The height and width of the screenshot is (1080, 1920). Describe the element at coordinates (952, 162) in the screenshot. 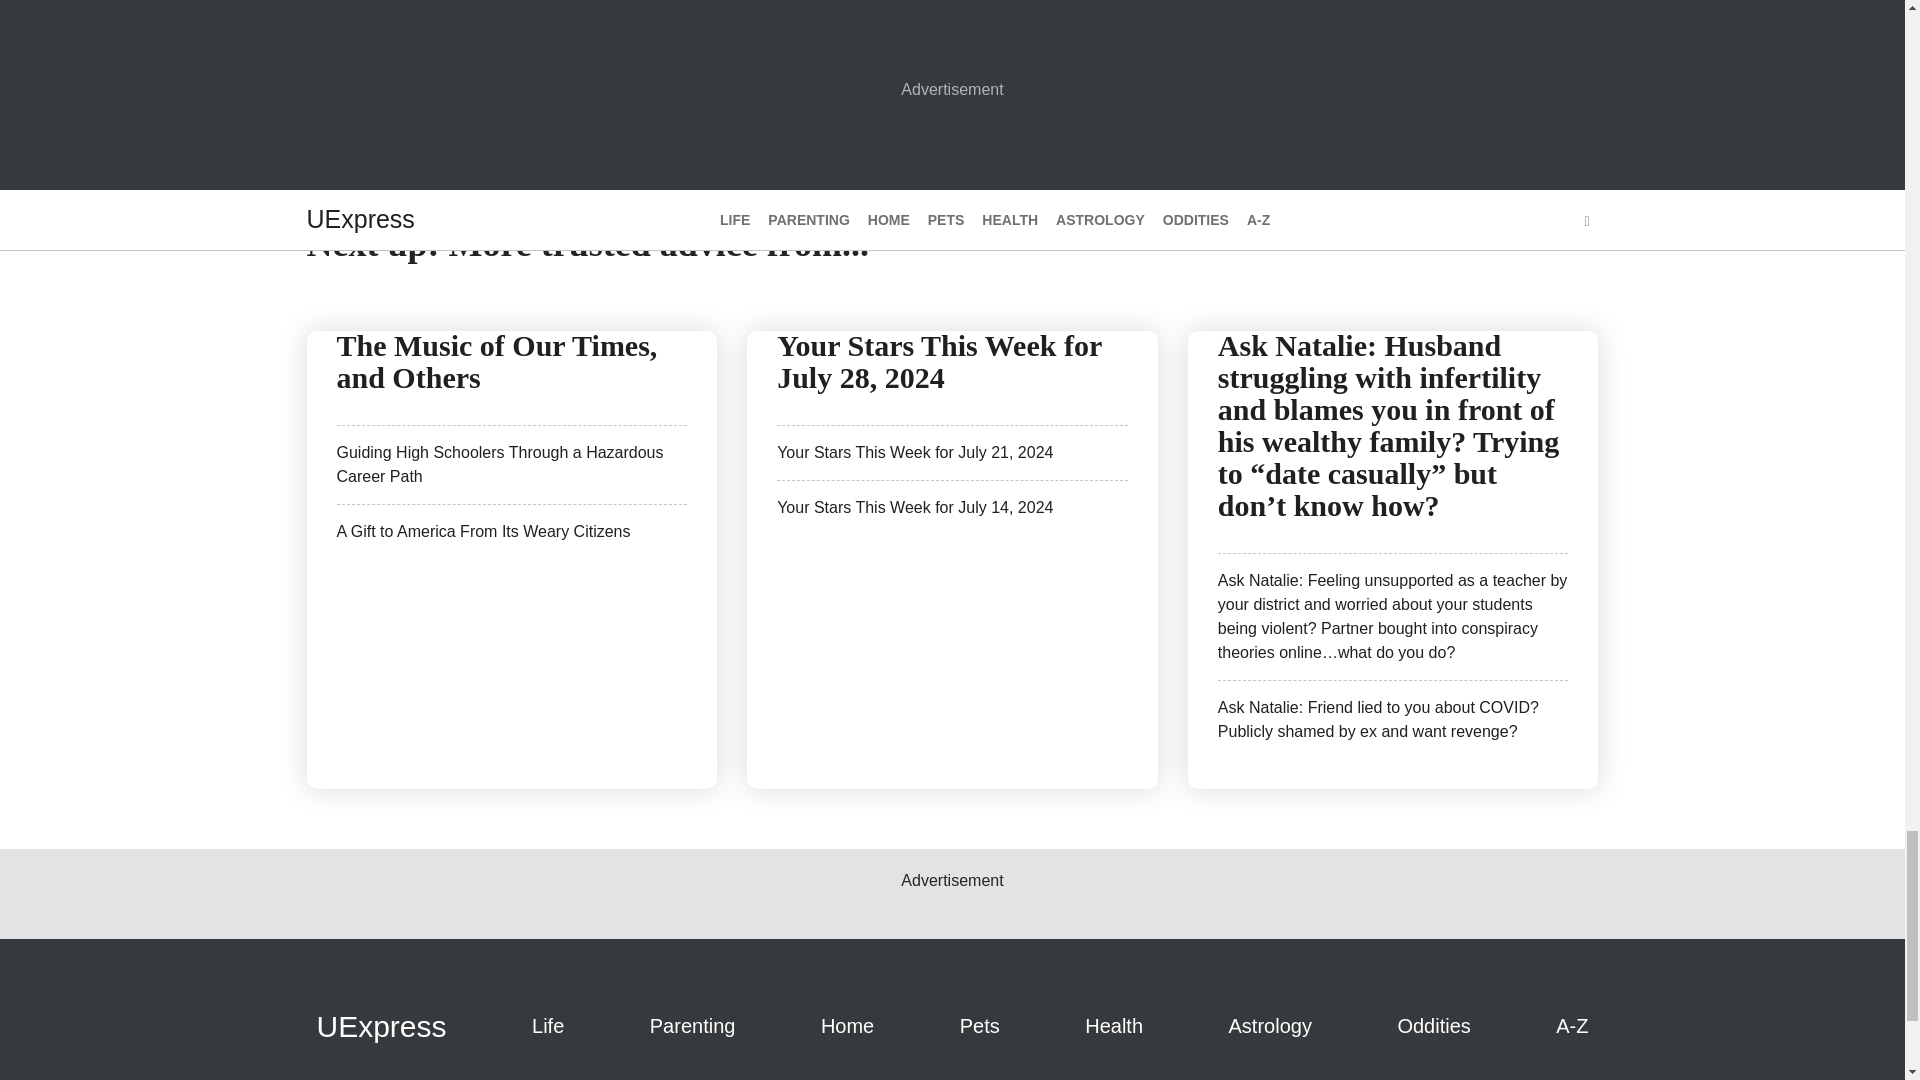

I see `LOAD MORE ARTICLES` at that location.